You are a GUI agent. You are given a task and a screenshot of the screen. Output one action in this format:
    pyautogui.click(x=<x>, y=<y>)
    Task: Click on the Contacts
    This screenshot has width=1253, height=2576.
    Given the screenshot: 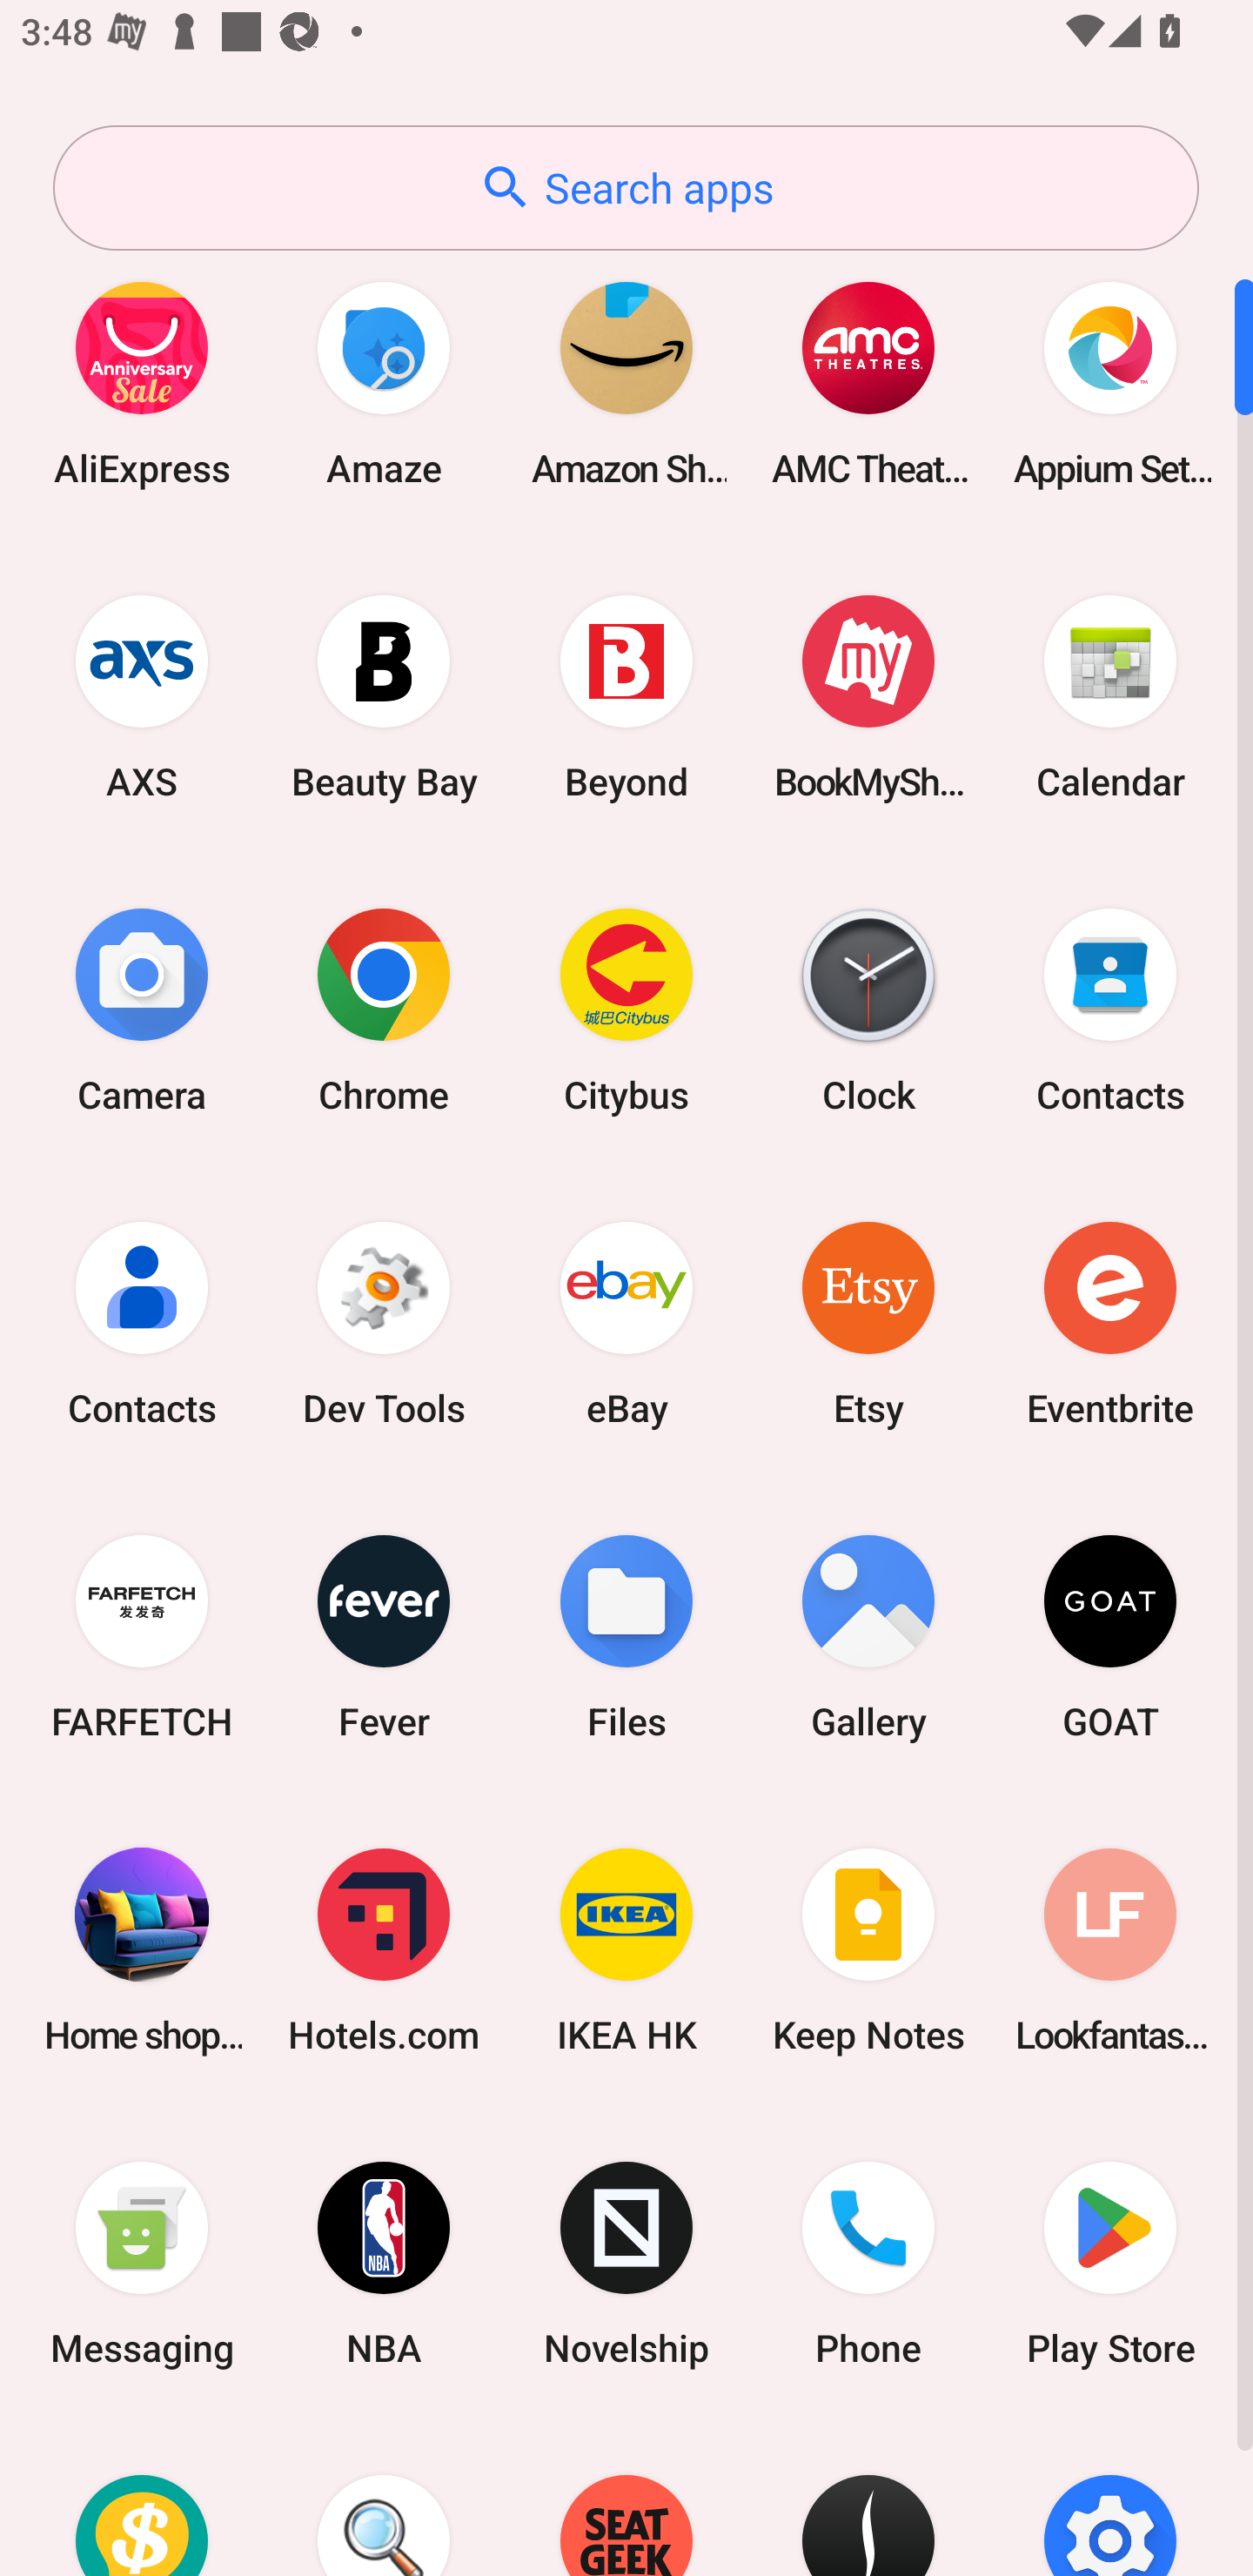 What is the action you would take?
    pyautogui.click(x=1110, y=1010)
    